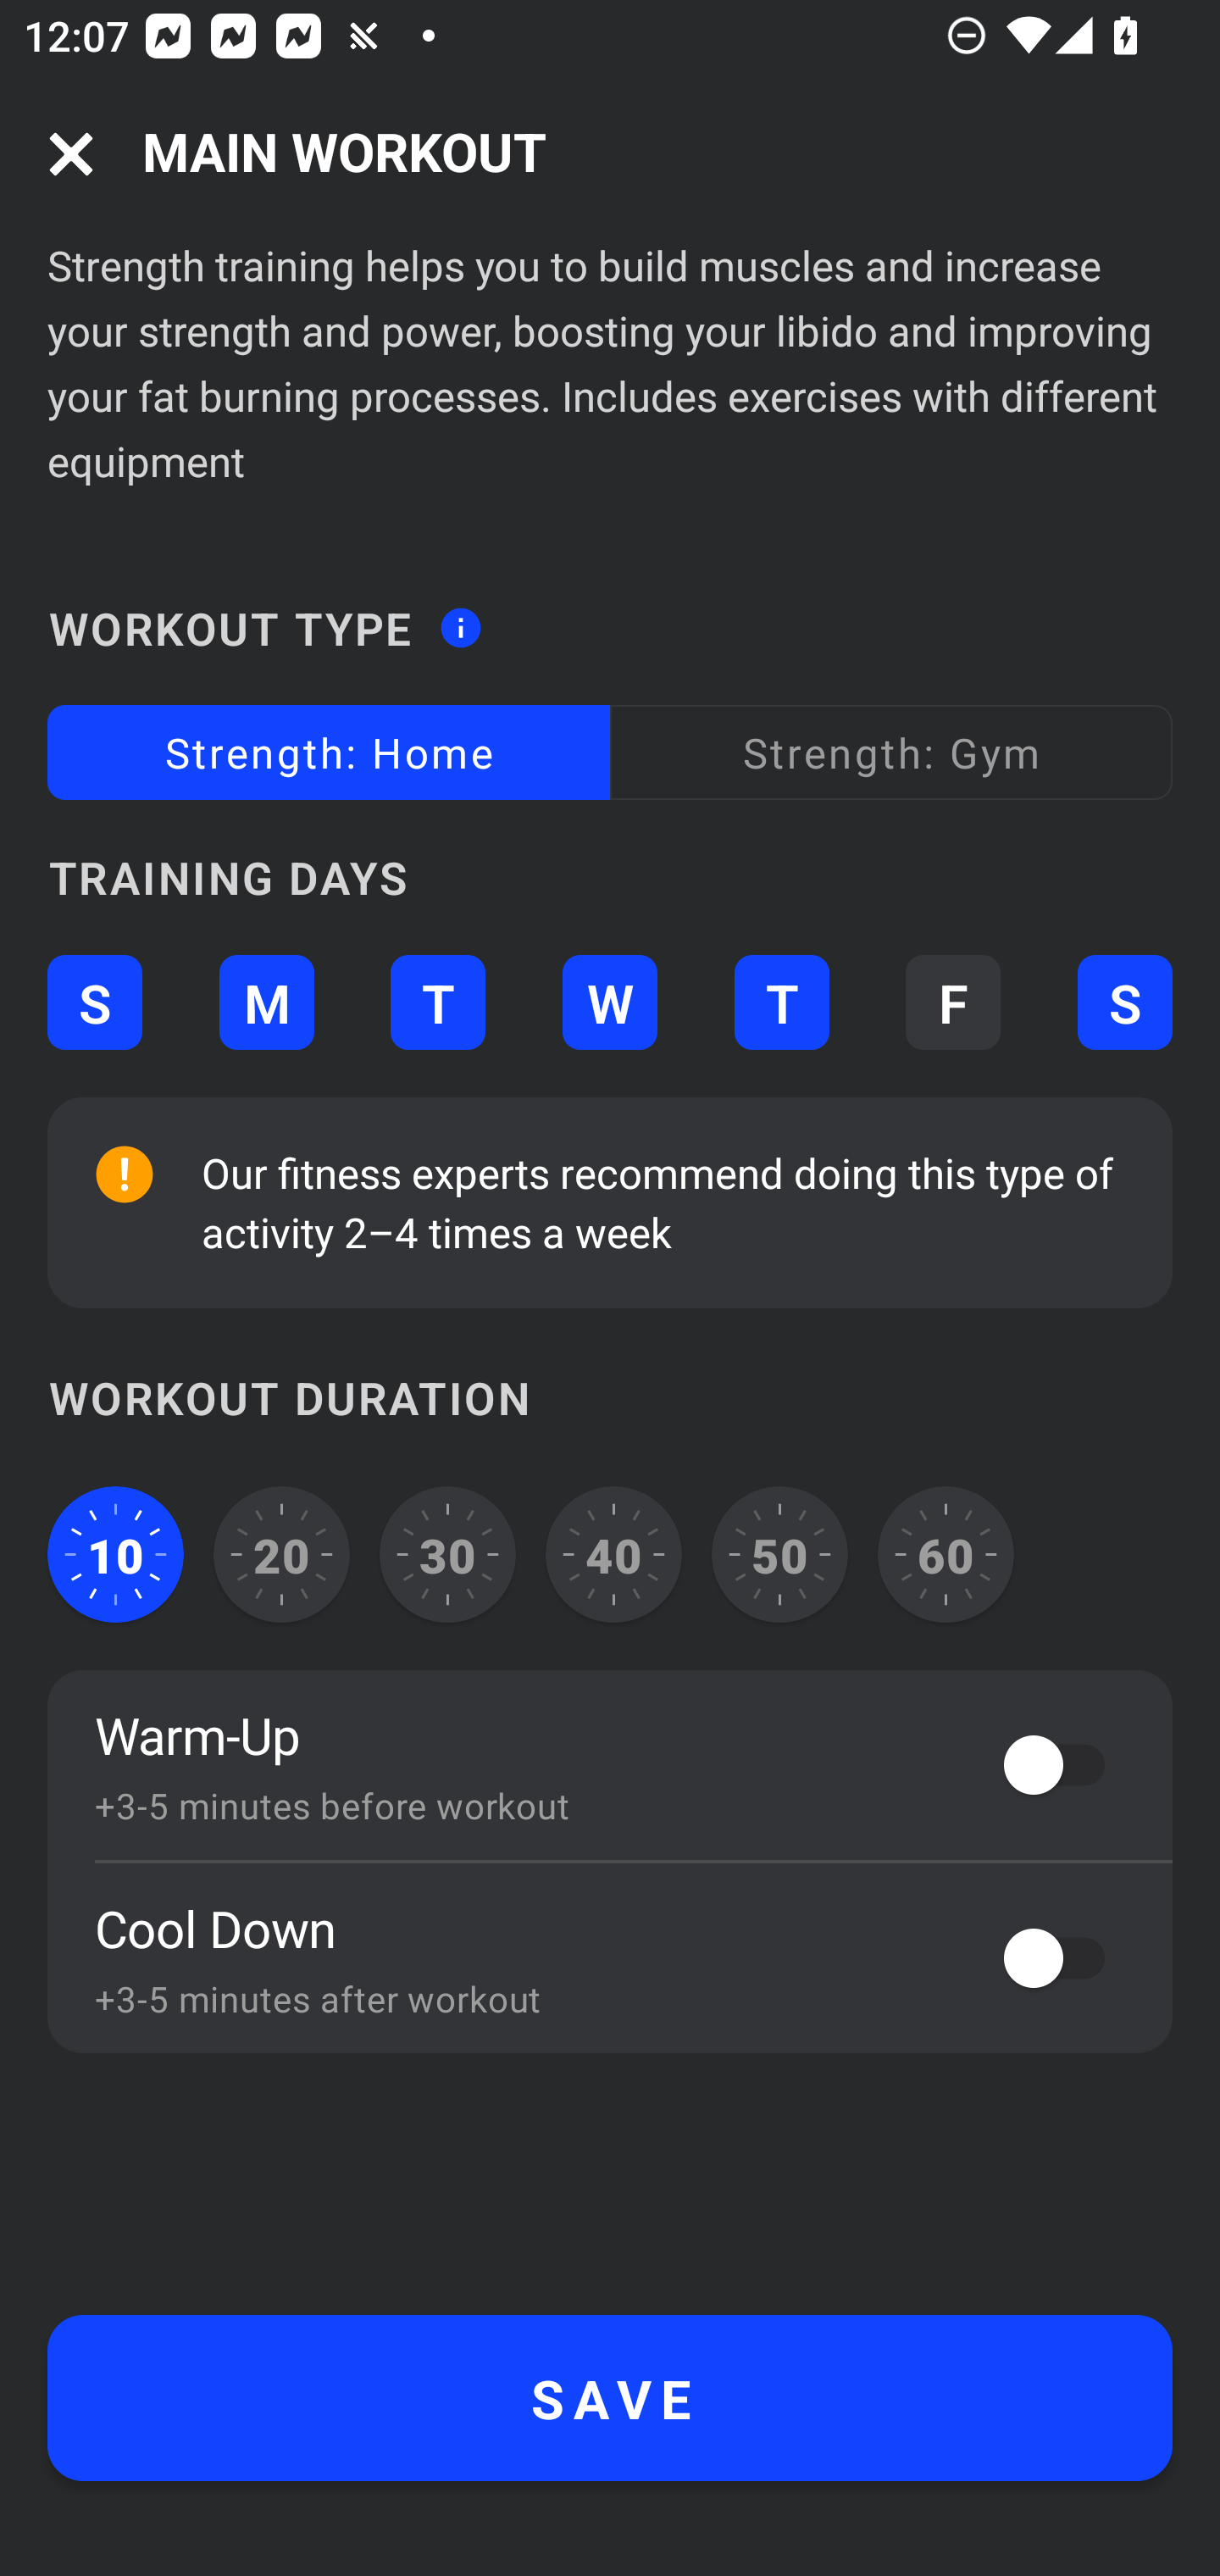 The width and height of the screenshot is (1220, 2576). What do you see at coordinates (891, 752) in the screenshot?
I see `Strength: Gym` at bounding box center [891, 752].